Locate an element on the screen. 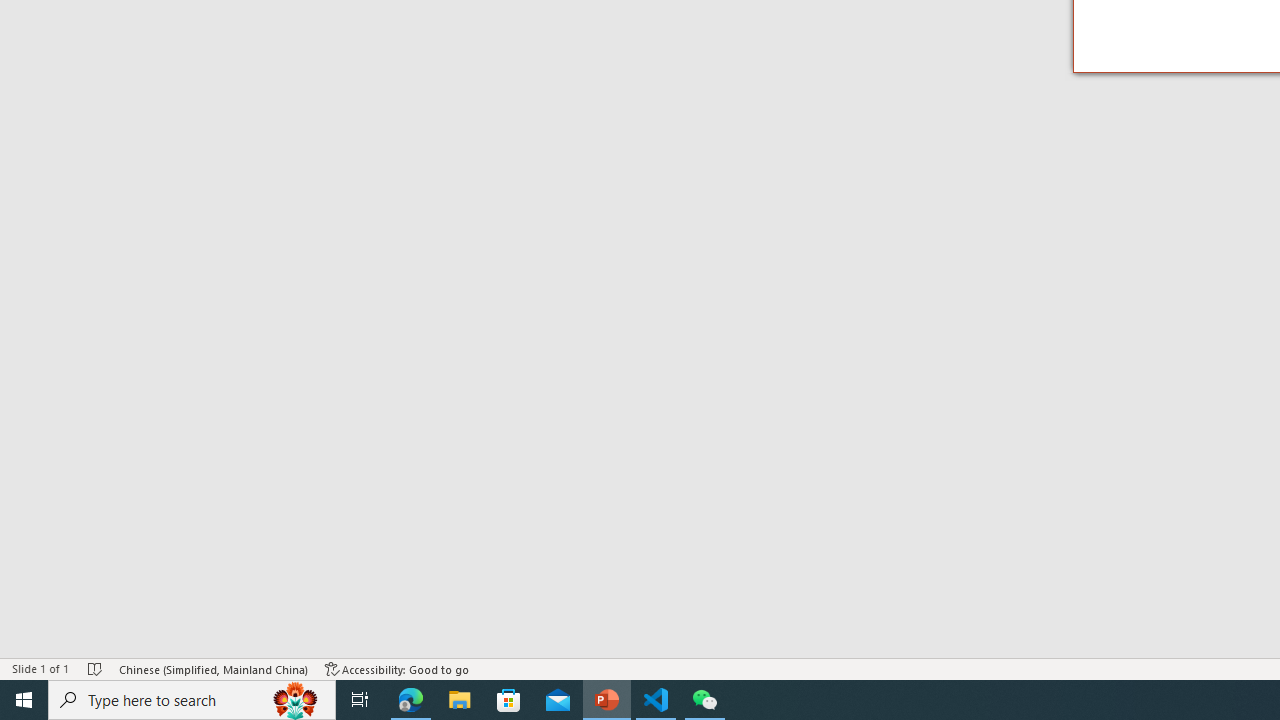 The height and width of the screenshot is (720, 1280). File Explorer is located at coordinates (460, 700).